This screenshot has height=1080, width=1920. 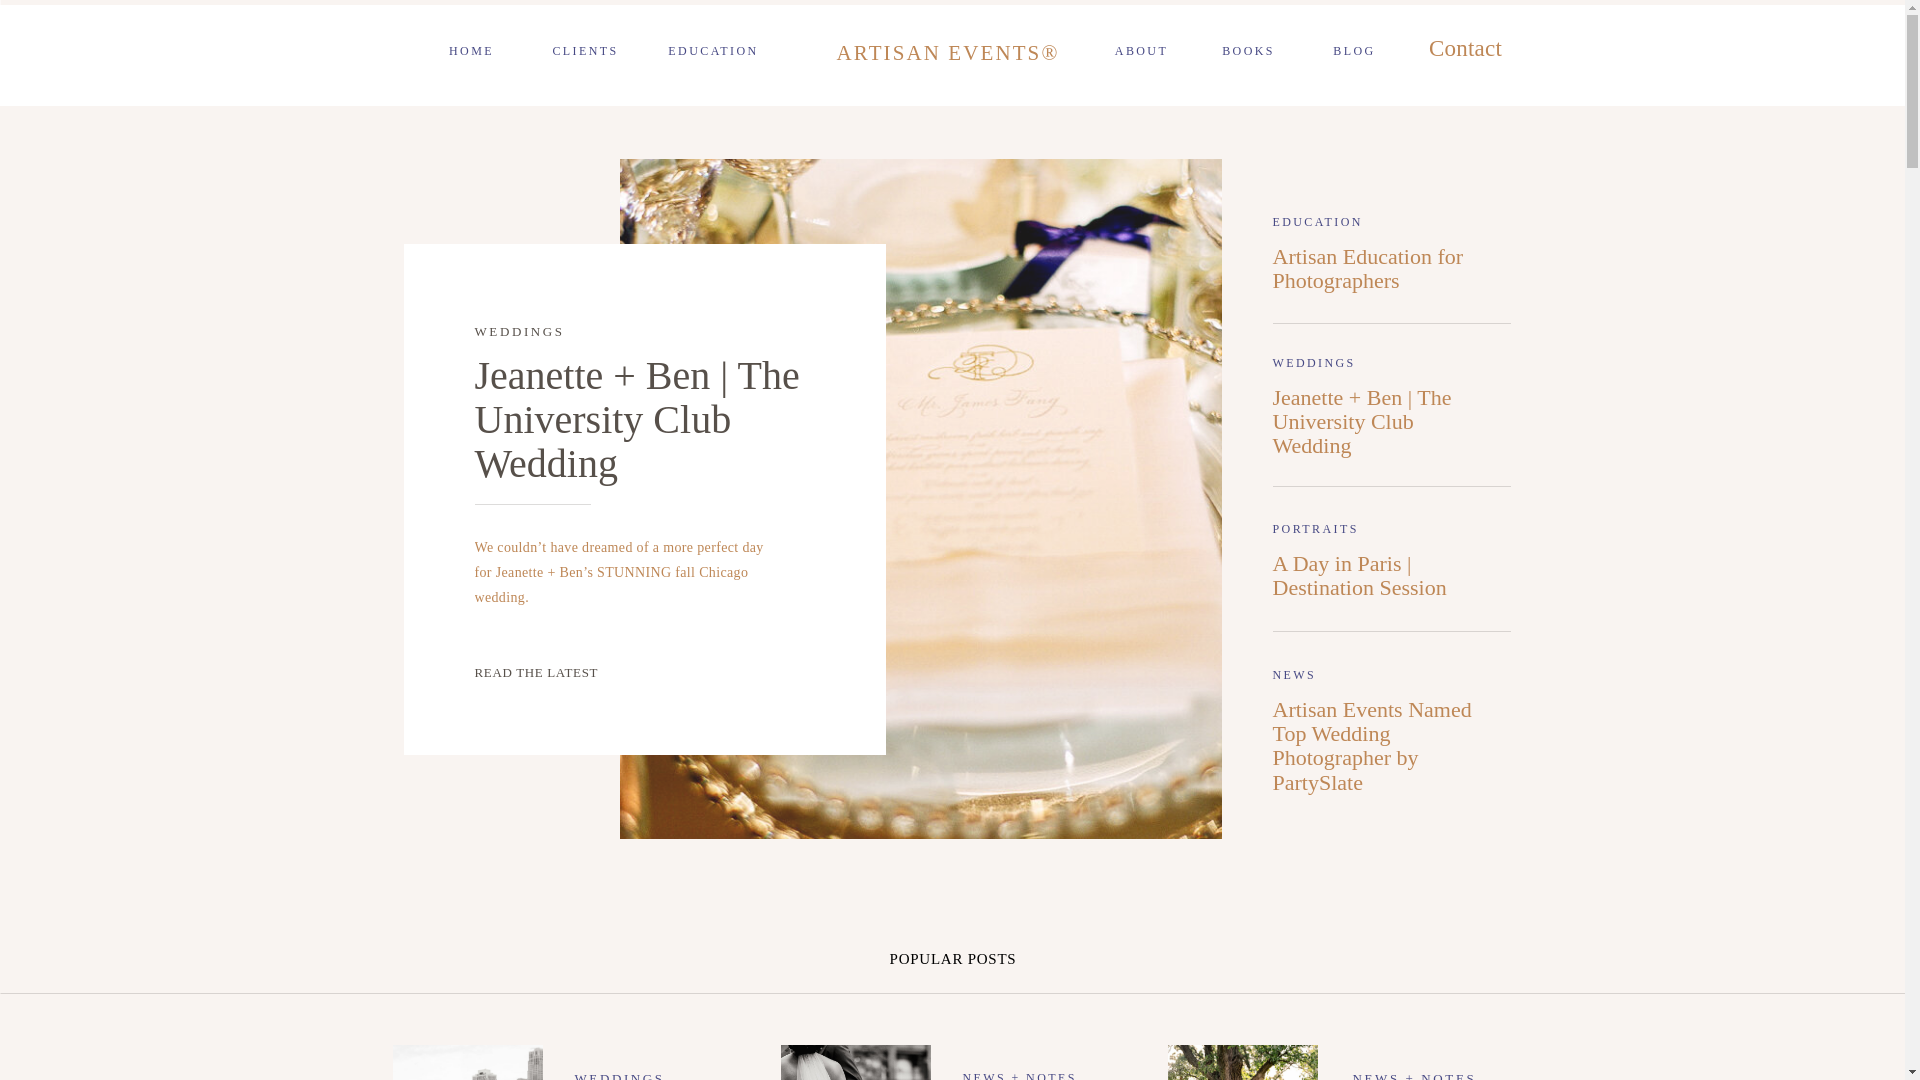 I want to click on Artisan Education for Photographers, so click(x=1383, y=274).